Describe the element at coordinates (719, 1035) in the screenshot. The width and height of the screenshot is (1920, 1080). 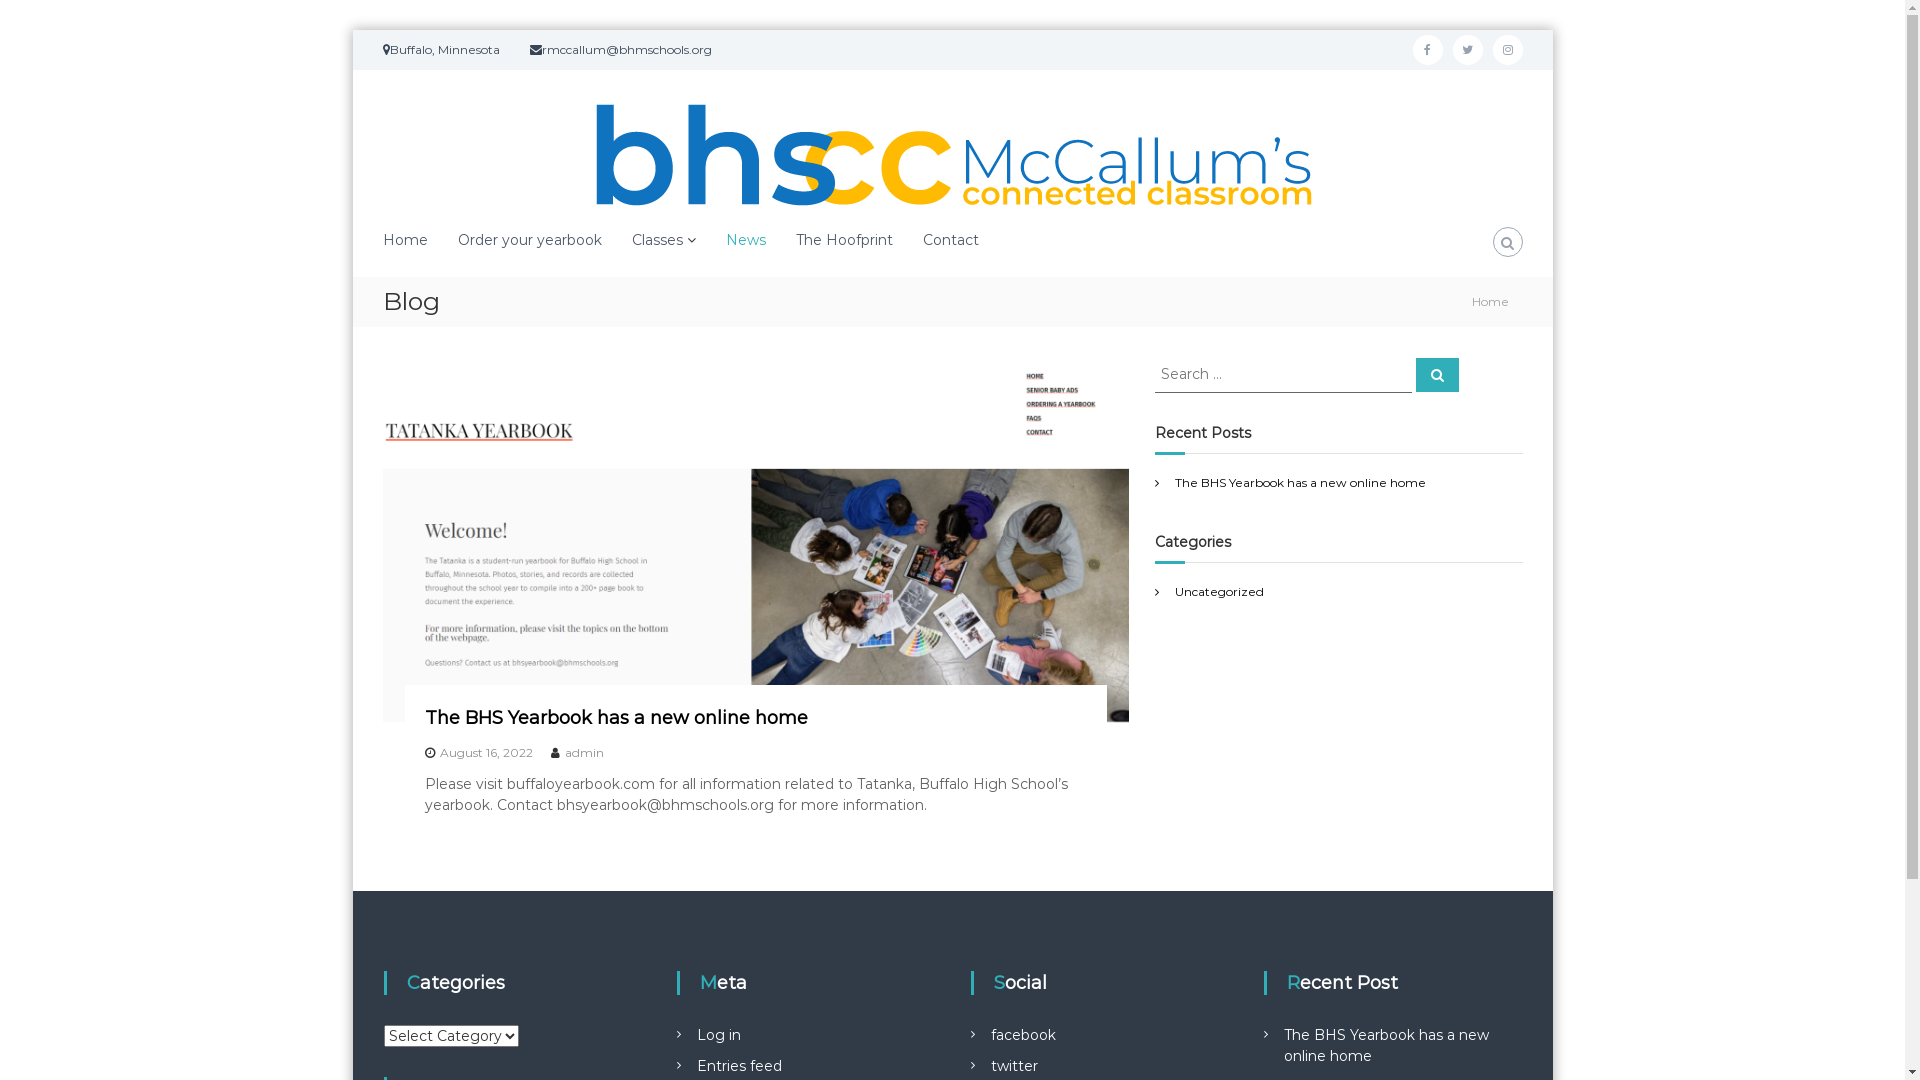
I see `Log in` at that location.